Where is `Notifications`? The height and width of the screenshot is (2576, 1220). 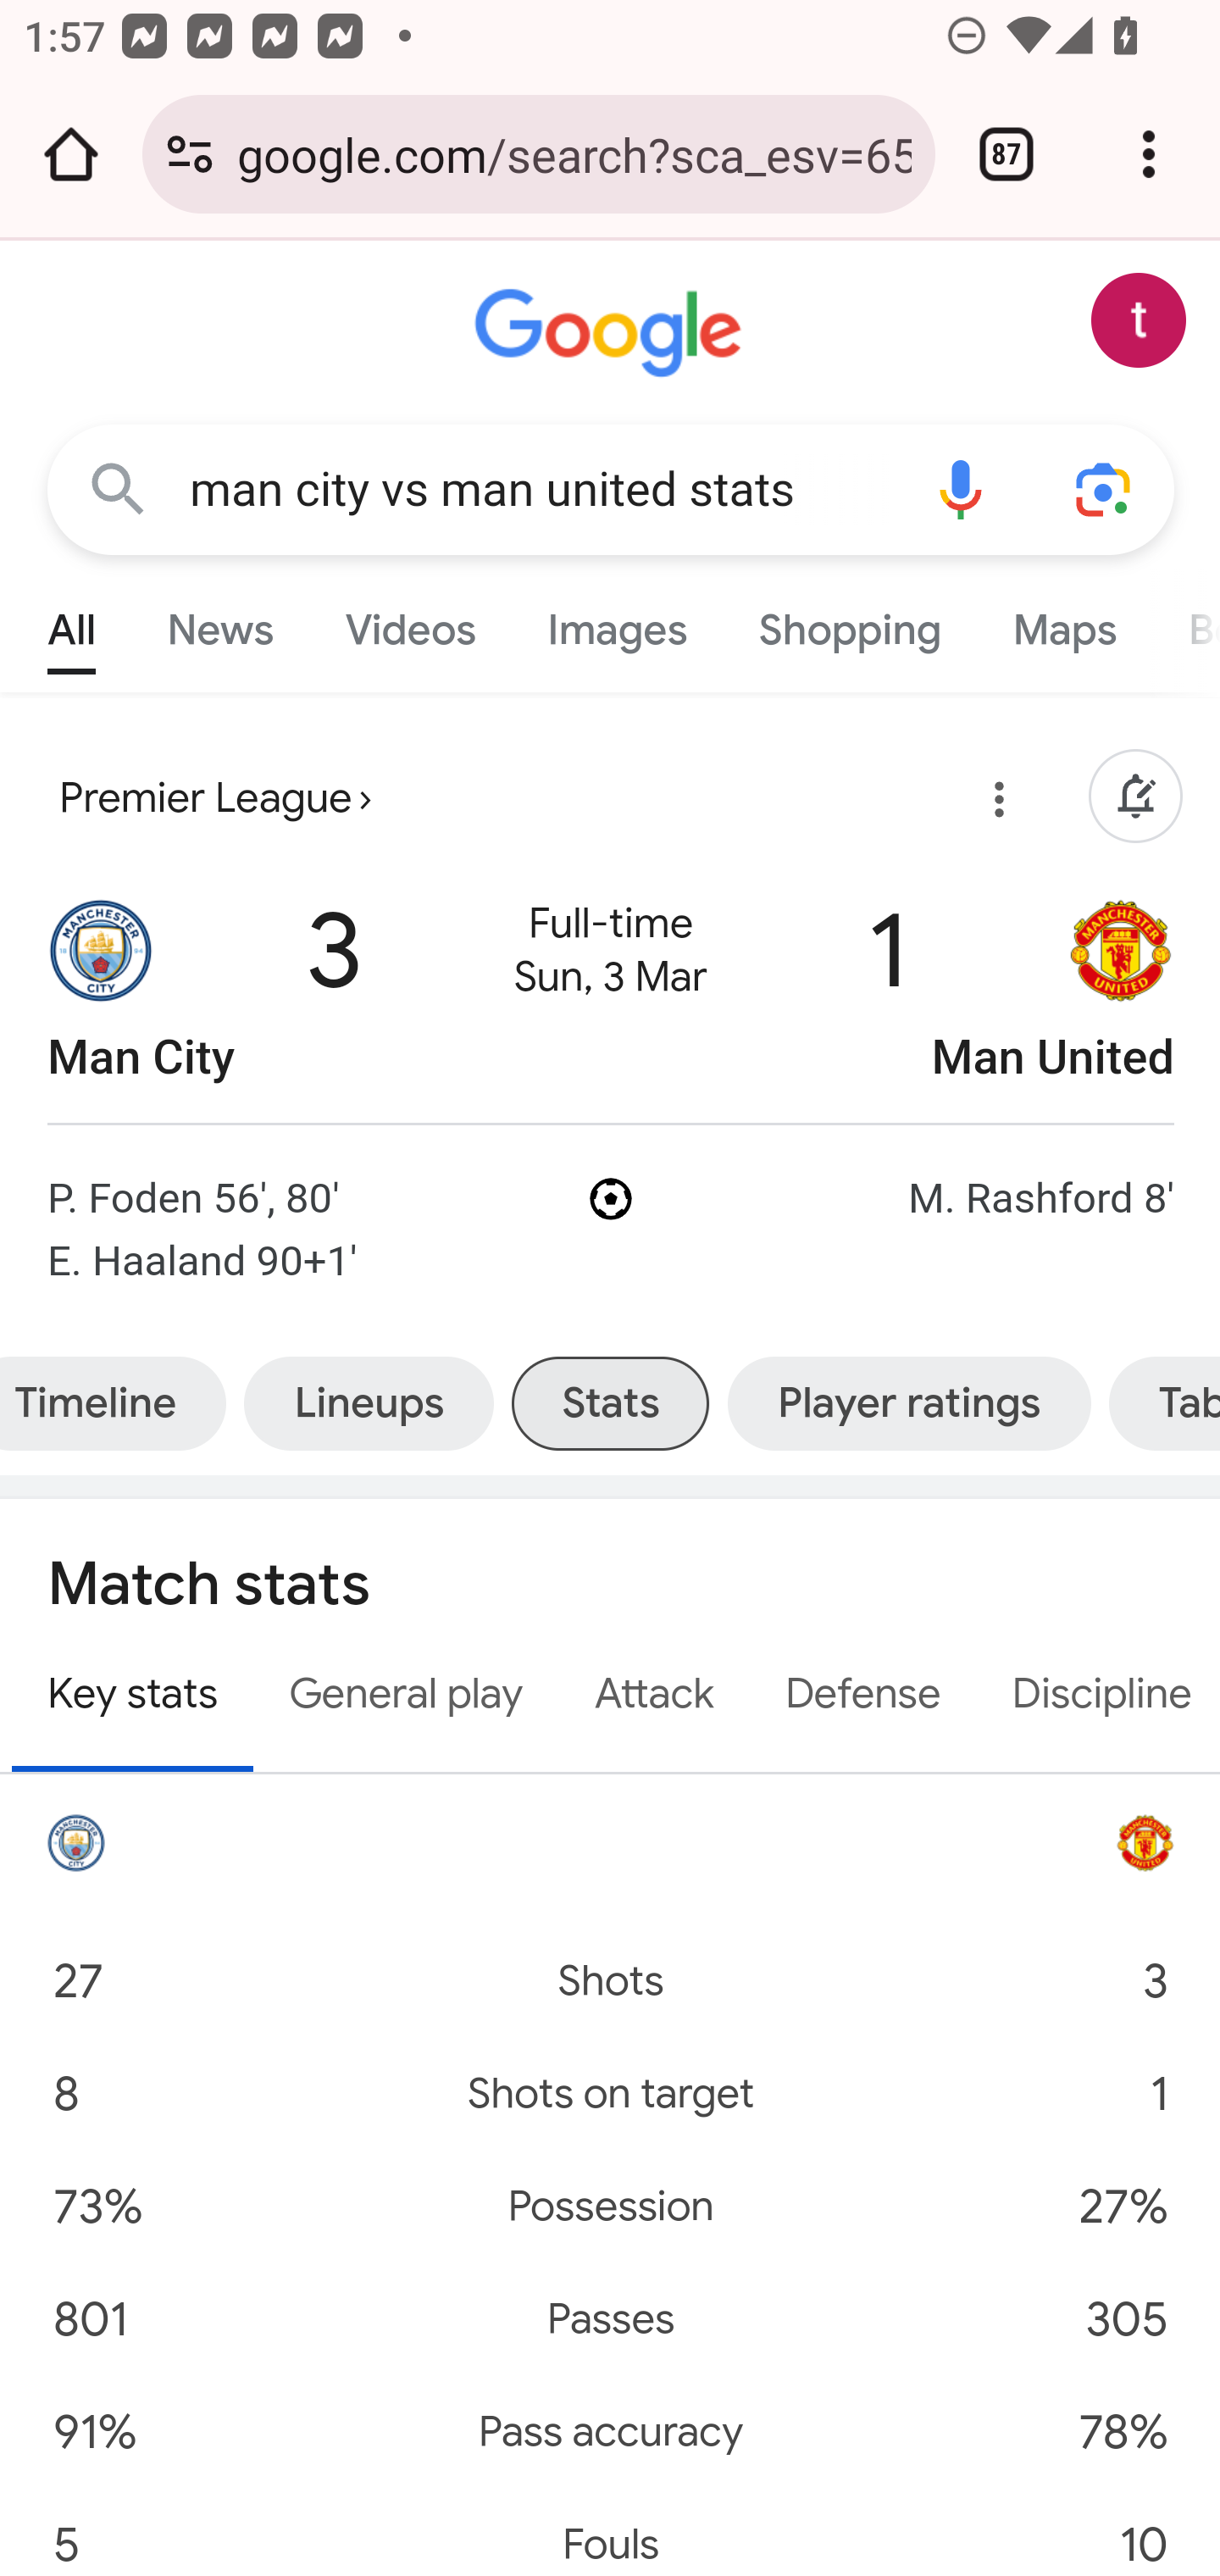
Notifications is located at coordinates (1135, 798).